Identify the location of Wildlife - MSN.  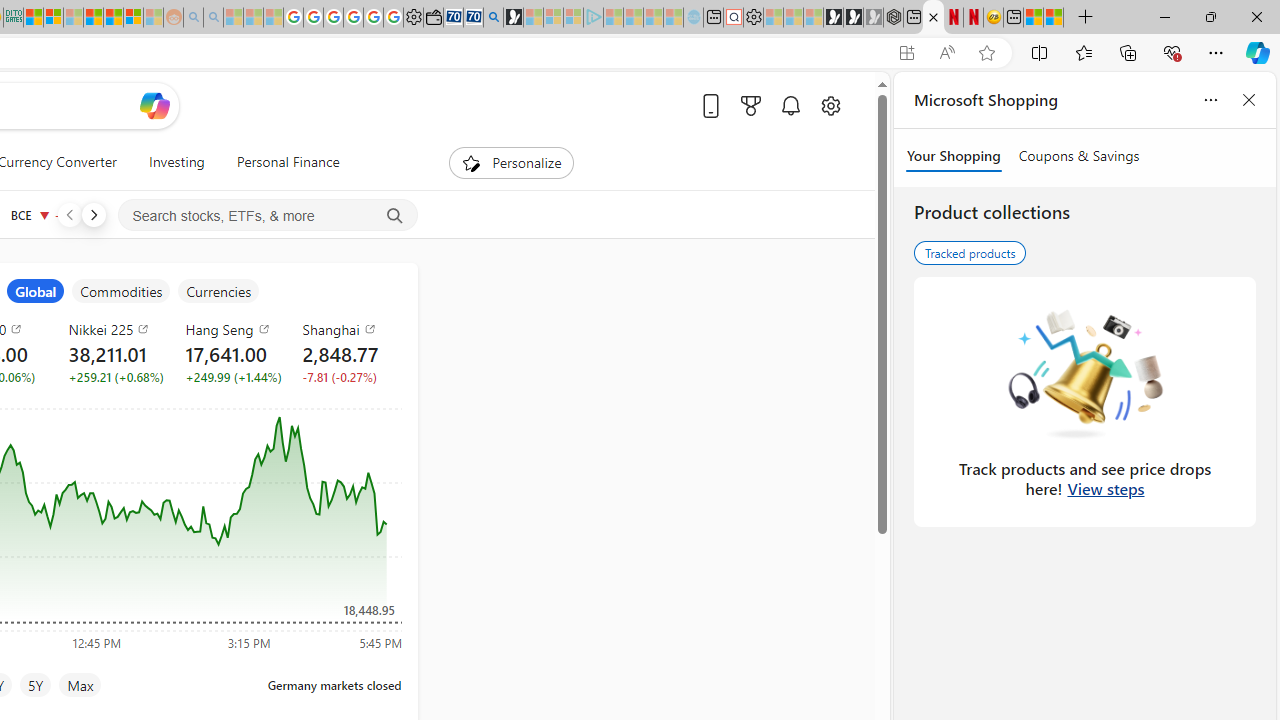
(1034, 18).